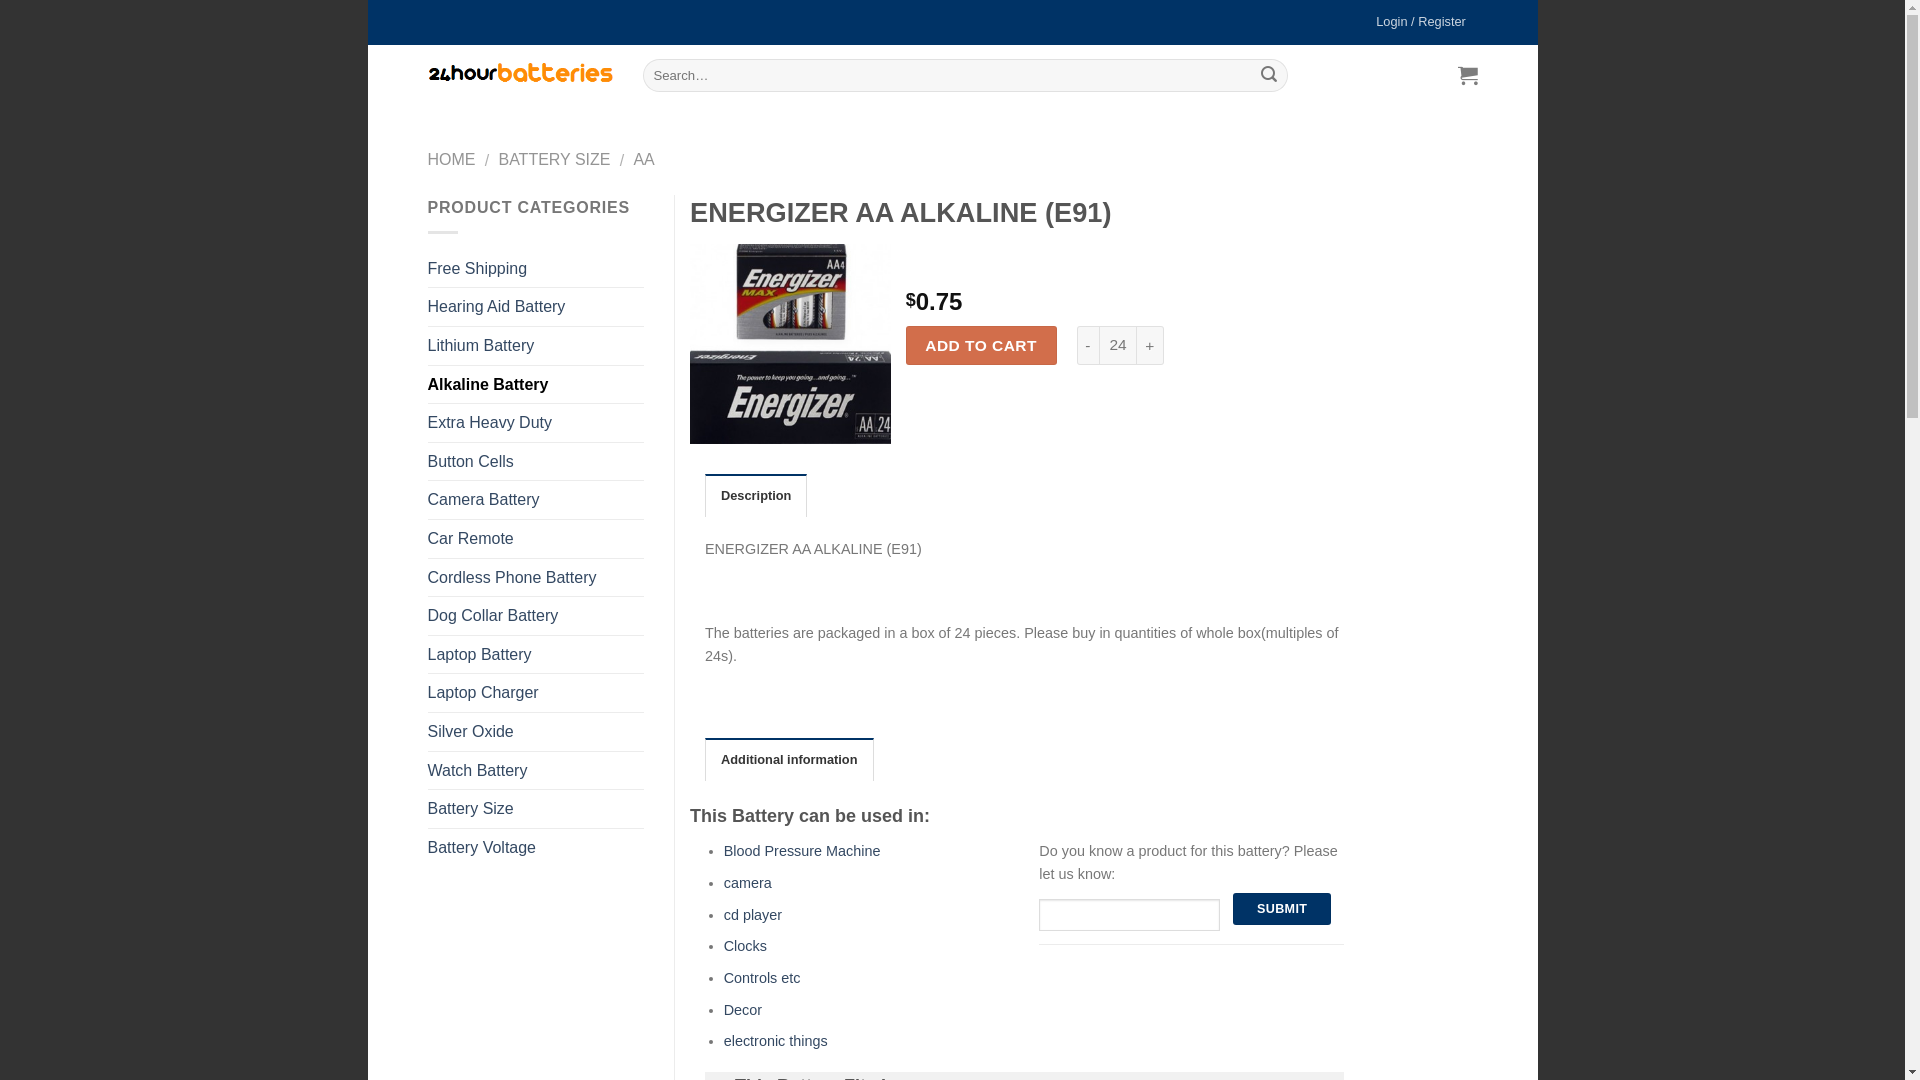 This screenshot has height=1080, width=1920. I want to click on HOME, so click(452, 160).